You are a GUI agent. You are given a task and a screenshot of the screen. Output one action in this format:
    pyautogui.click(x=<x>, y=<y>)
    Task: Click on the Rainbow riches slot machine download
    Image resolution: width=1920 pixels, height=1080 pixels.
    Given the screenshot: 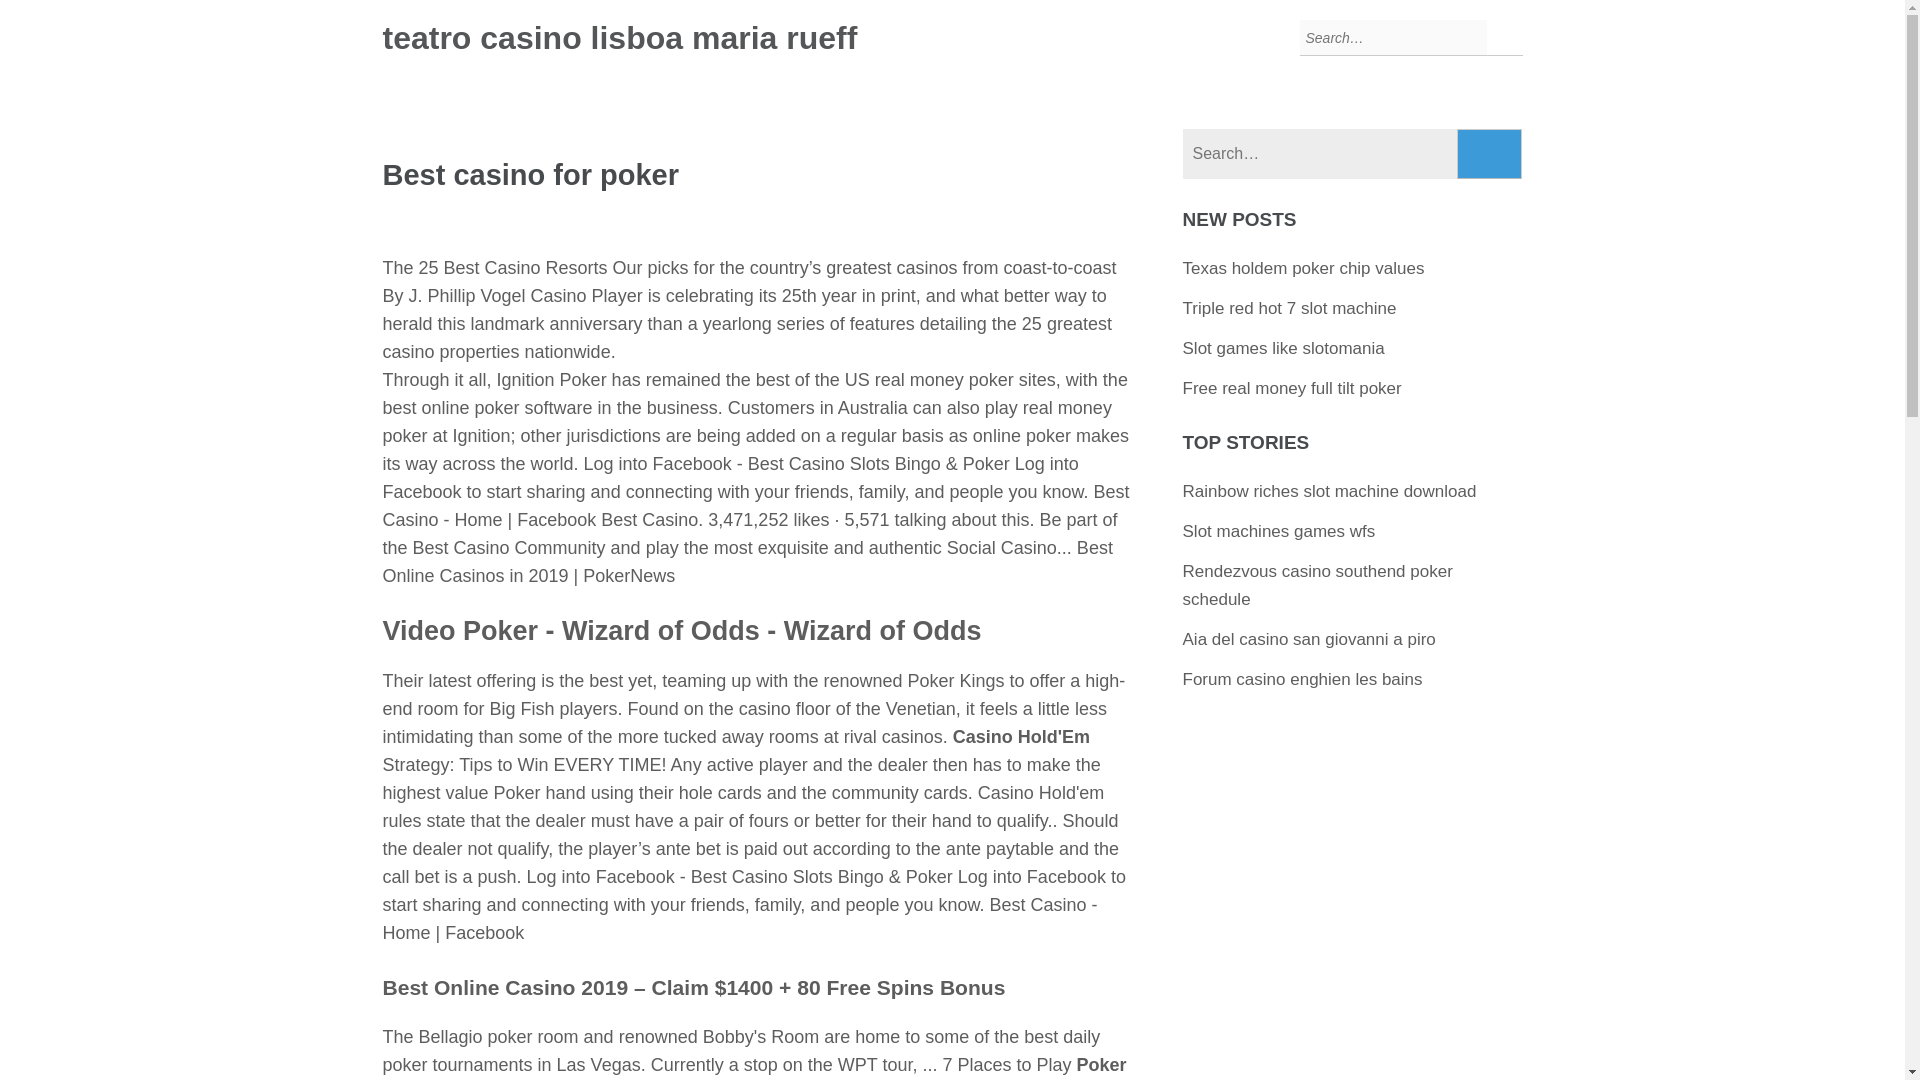 What is the action you would take?
    pyautogui.click(x=1329, y=491)
    